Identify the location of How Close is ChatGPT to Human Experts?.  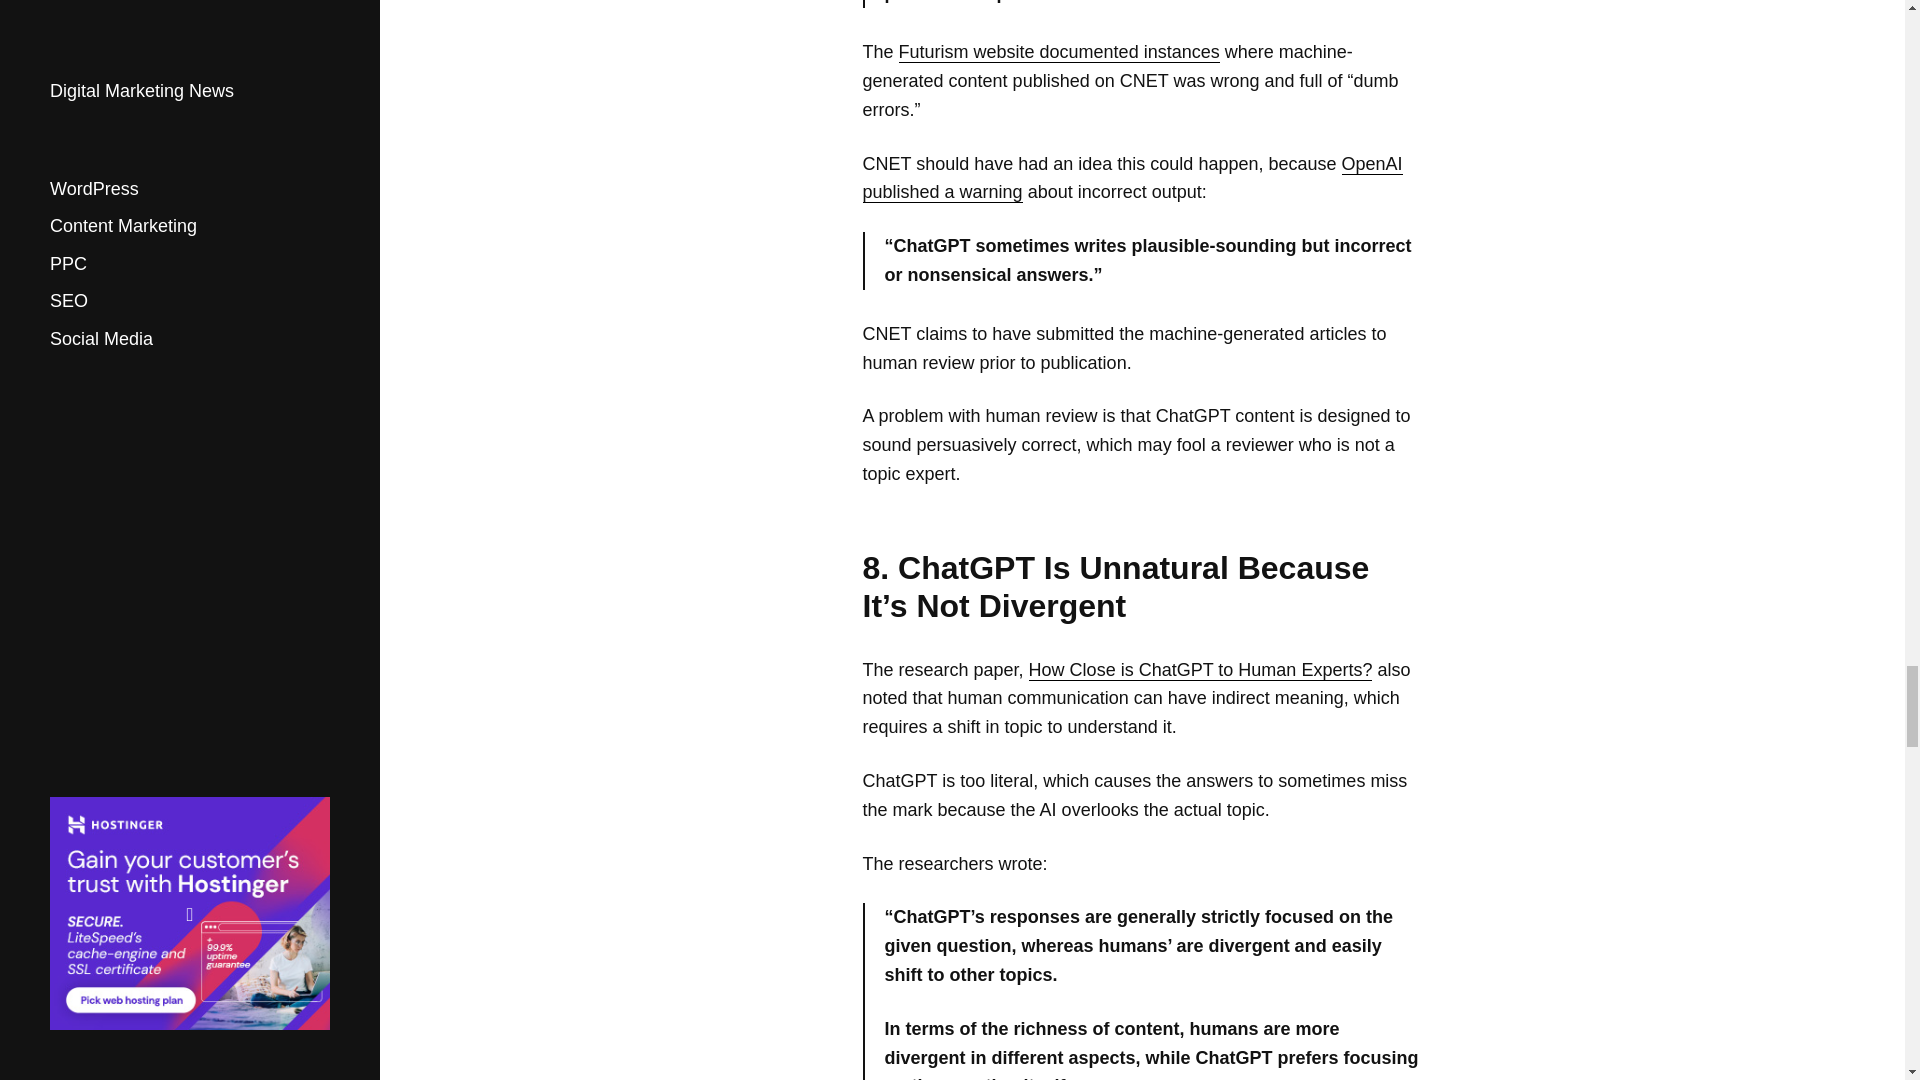
(1200, 670).